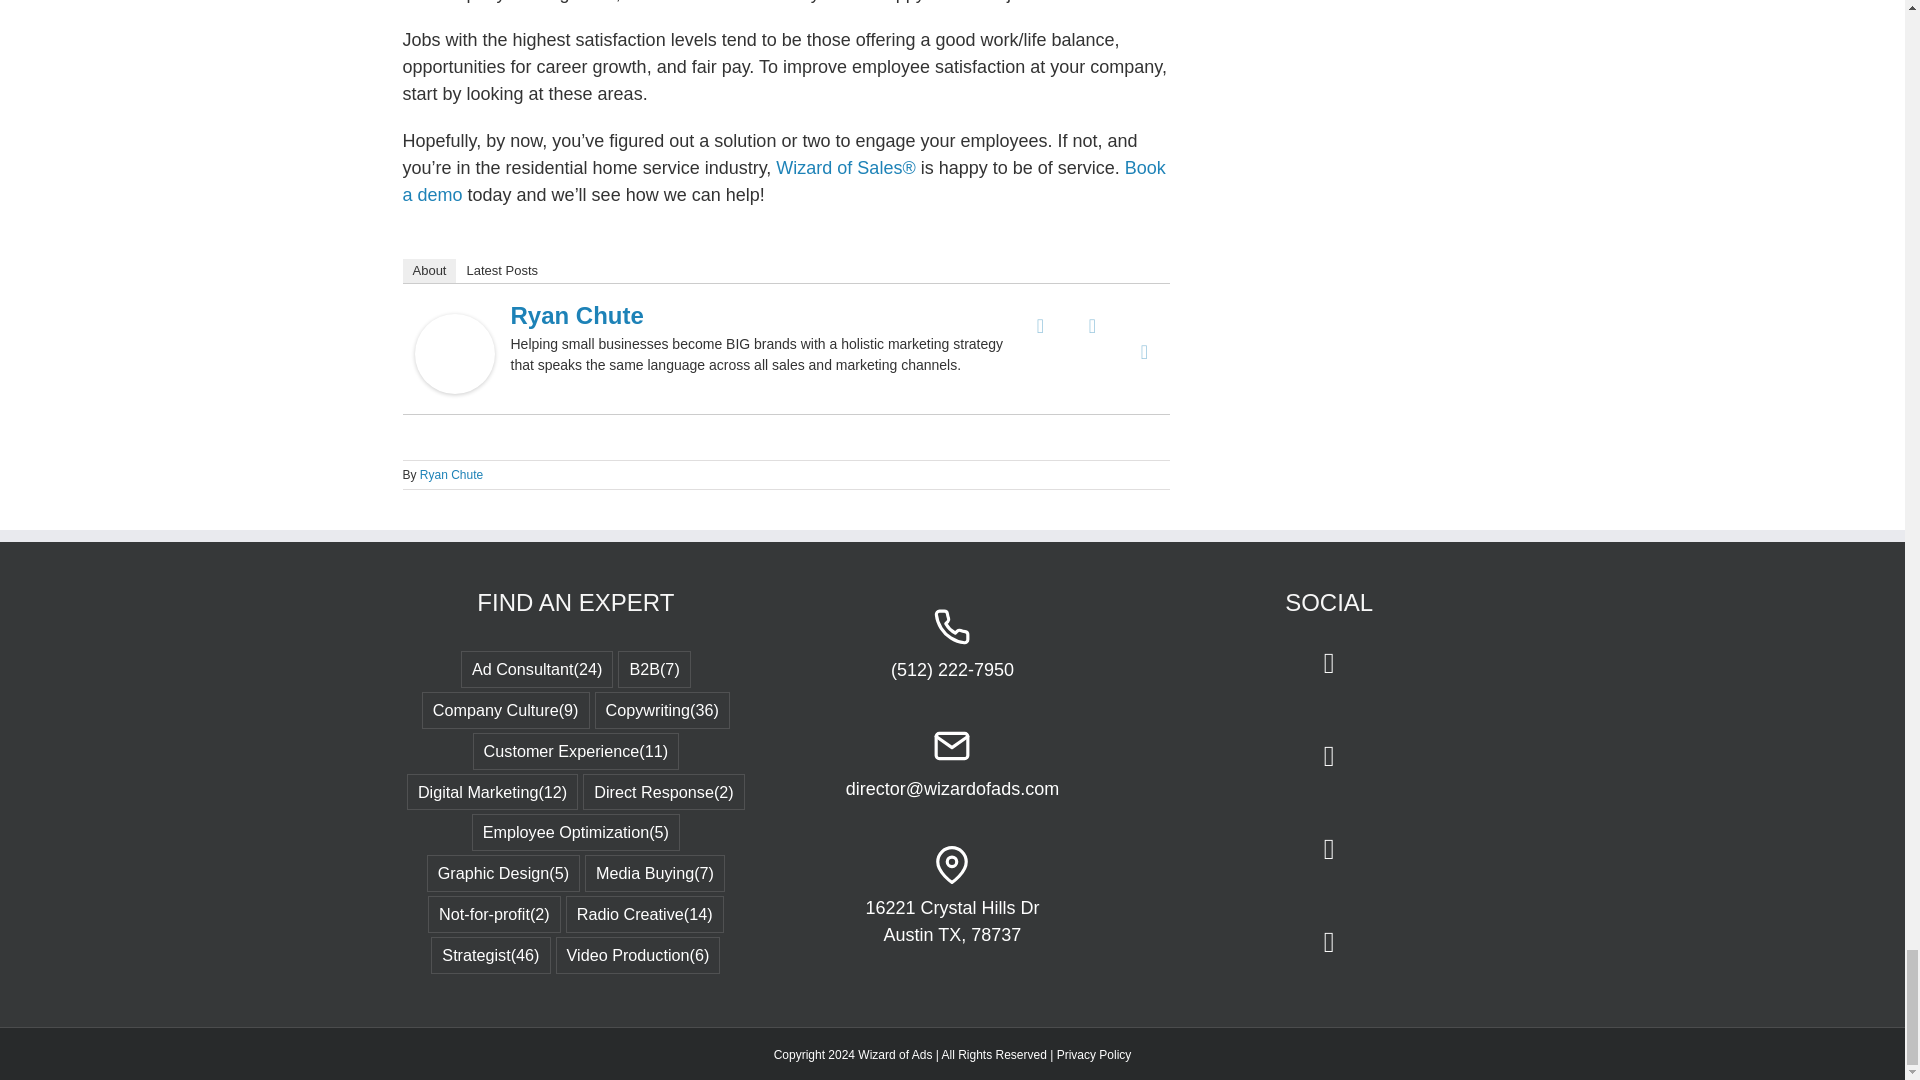 This screenshot has width=1920, height=1080. I want to click on YouTube, so click(1144, 319).